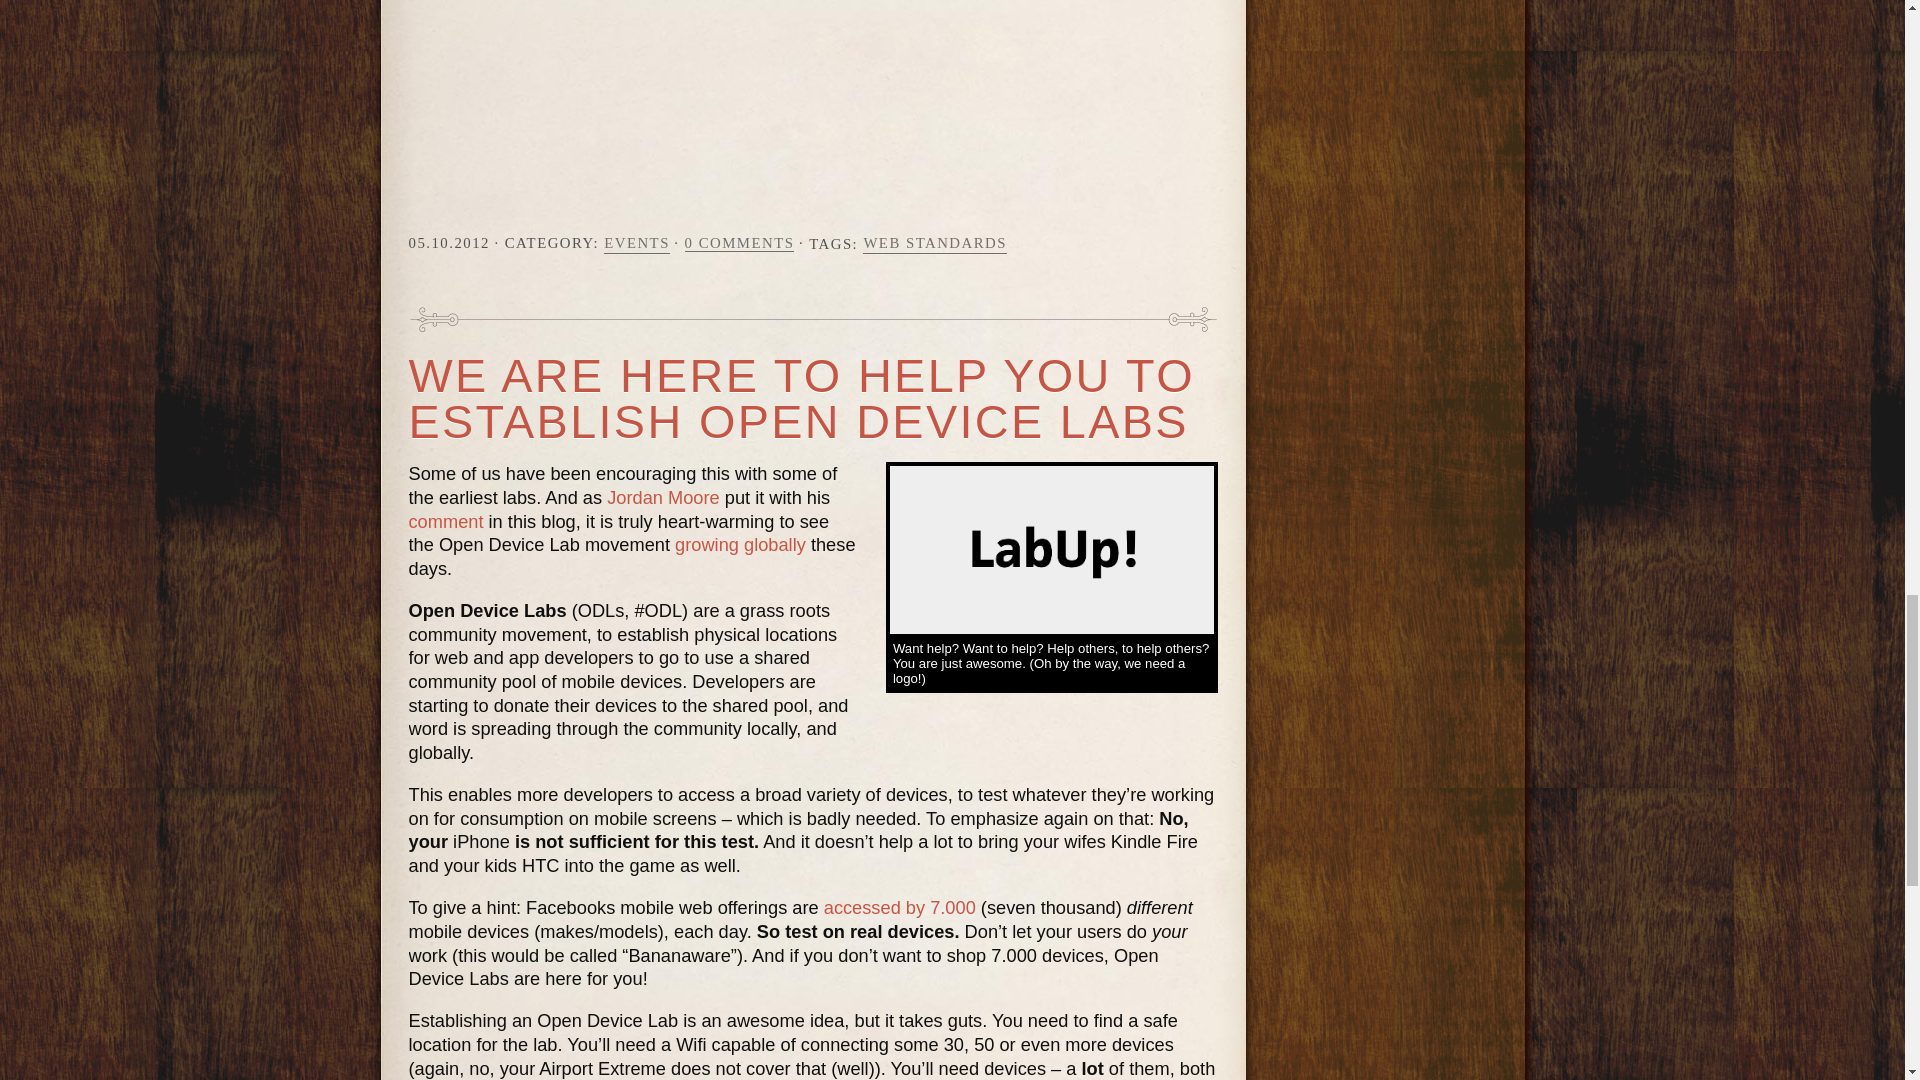  Describe the element at coordinates (663, 497) in the screenshot. I see `Jordan Moore` at that location.